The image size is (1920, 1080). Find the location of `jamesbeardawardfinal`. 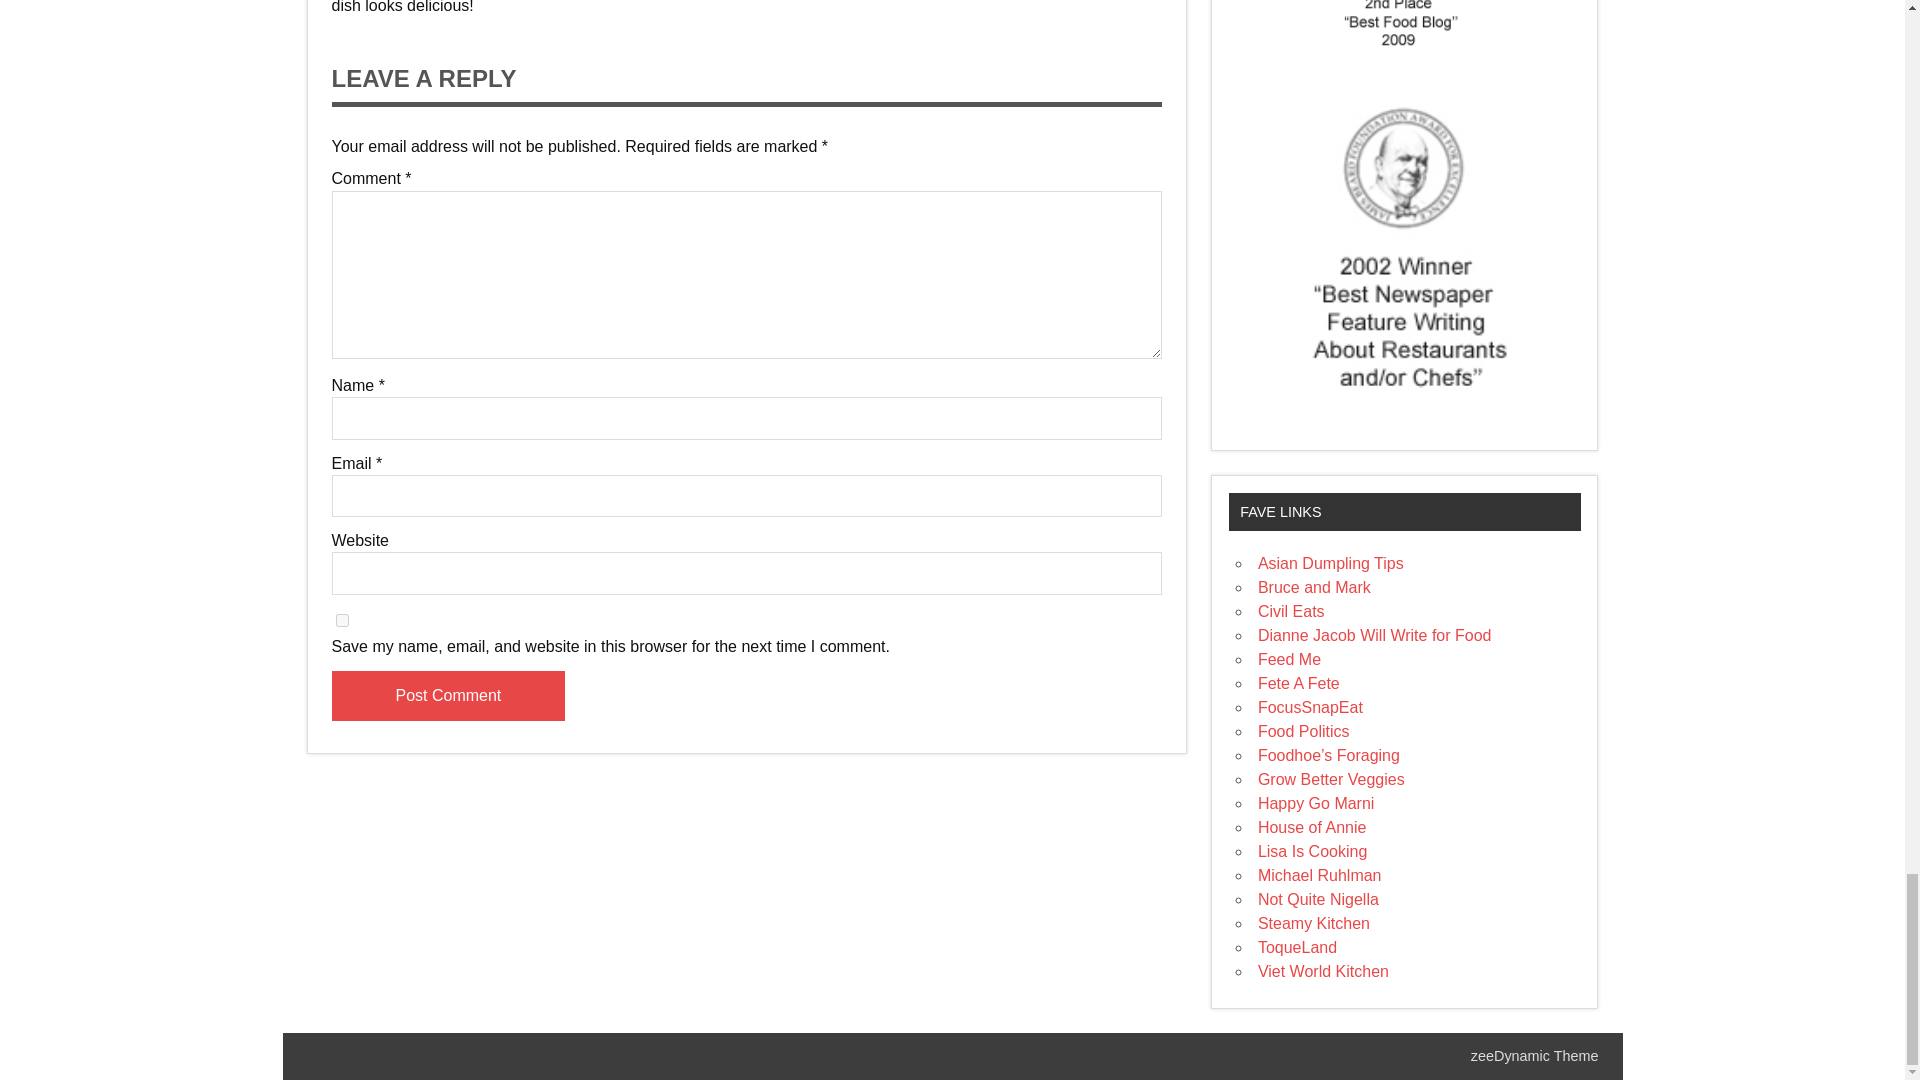

jamesbeardawardfinal is located at coordinates (1404, 244).